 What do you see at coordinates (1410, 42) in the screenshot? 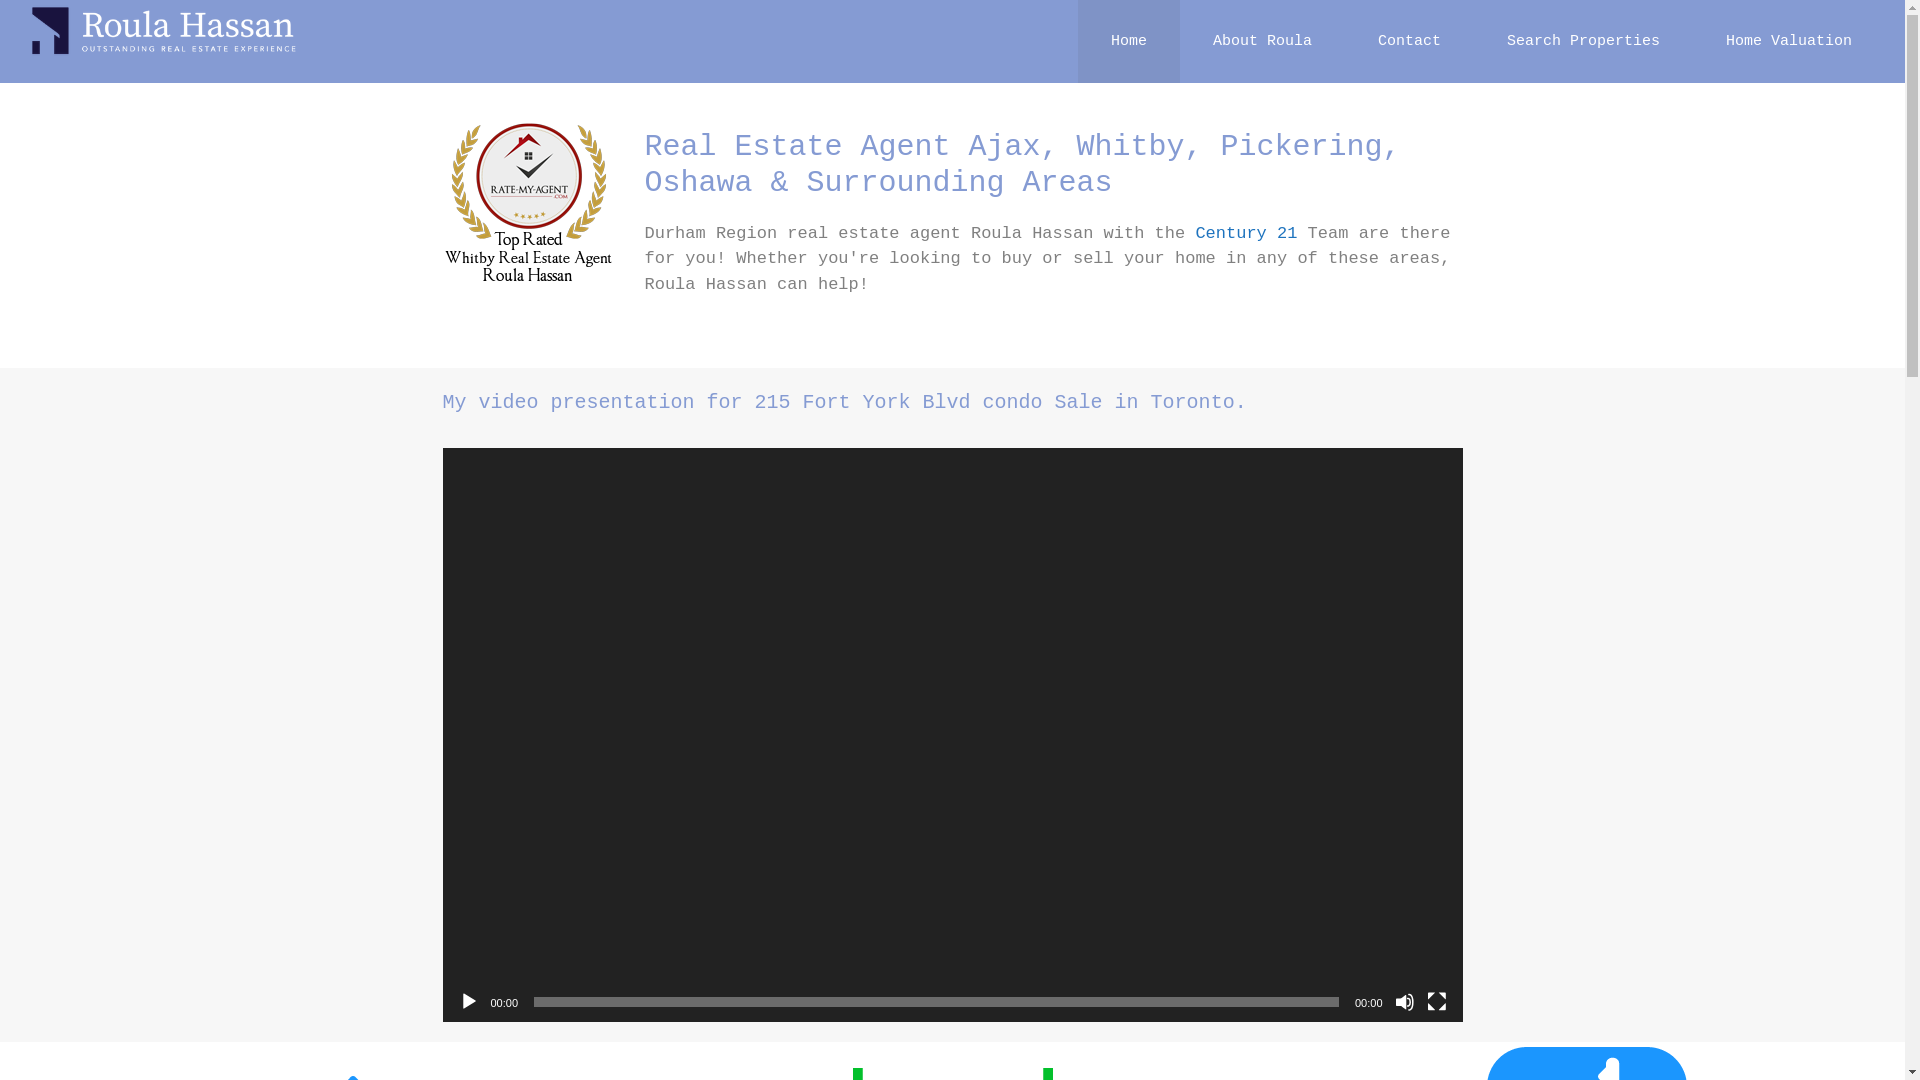
I see `Contact` at bounding box center [1410, 42].